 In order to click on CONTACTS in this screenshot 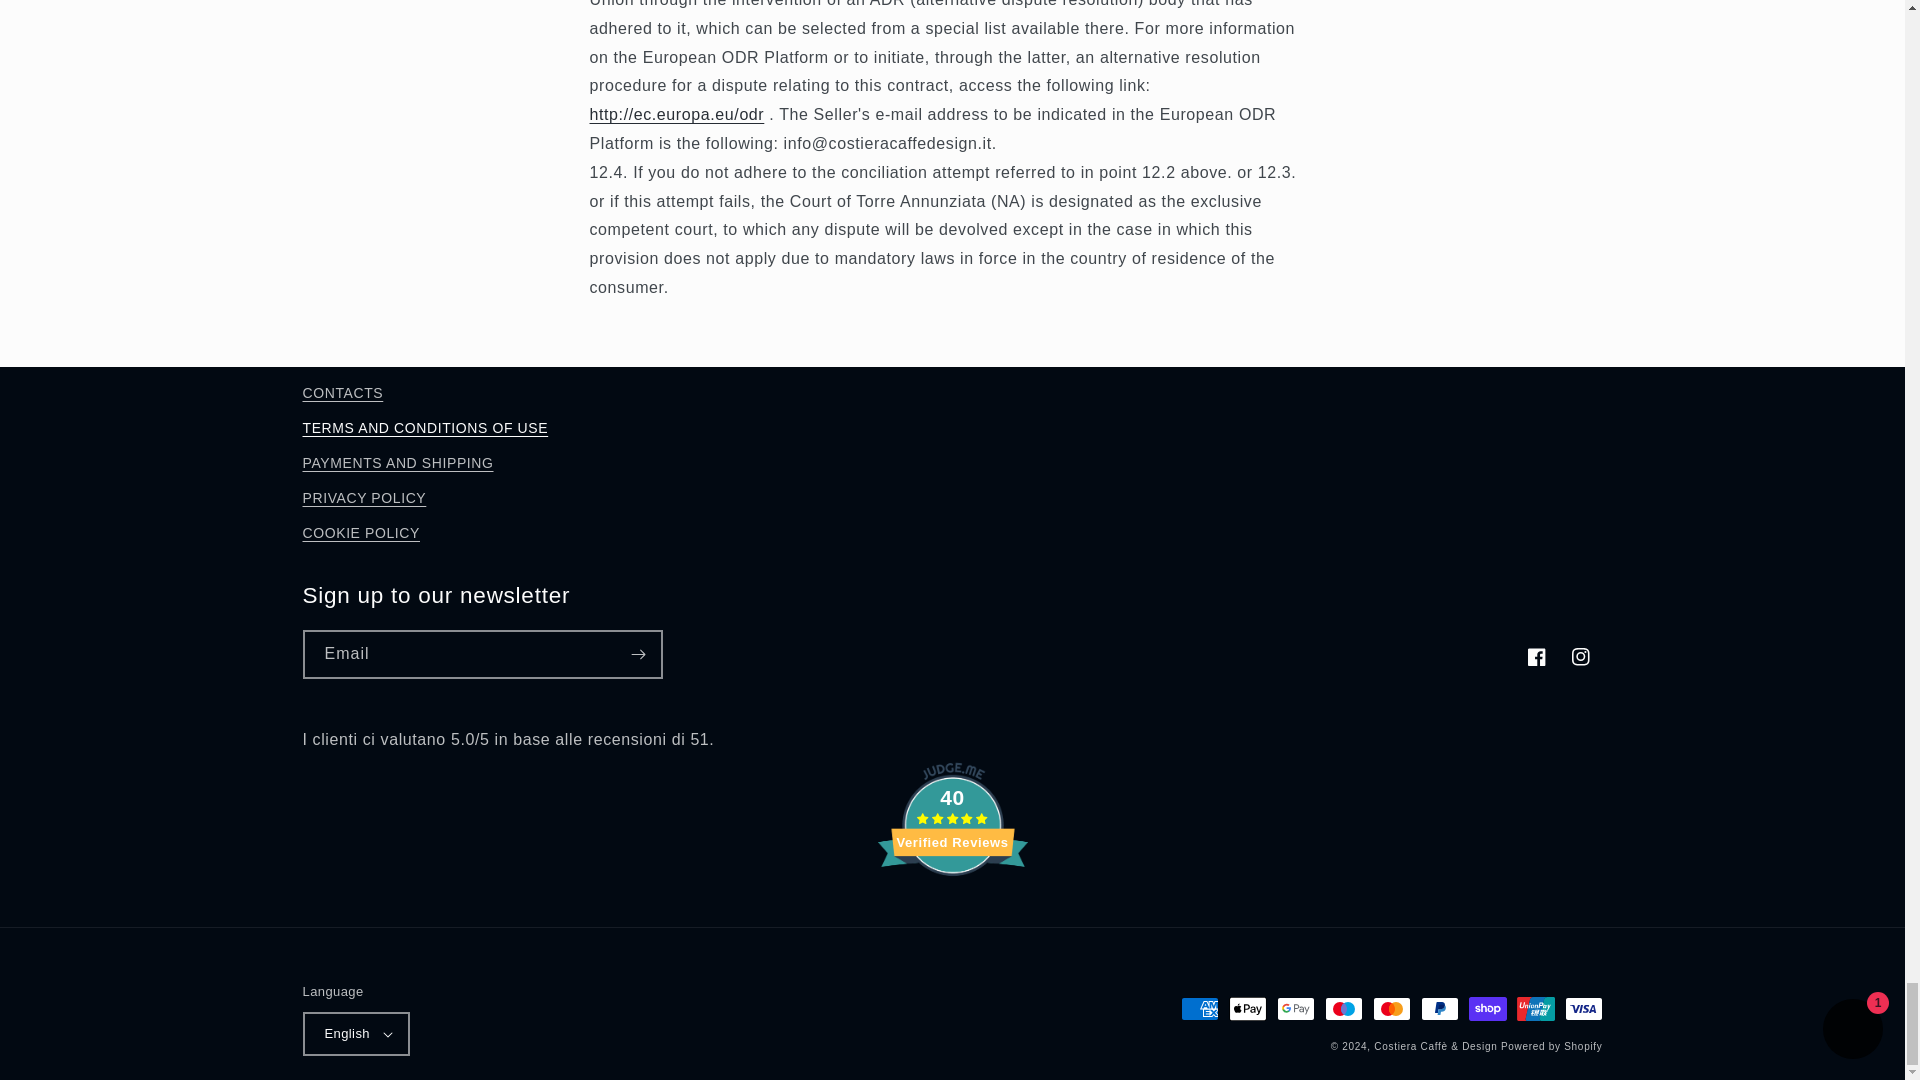, I will do `click(342, 396)`.